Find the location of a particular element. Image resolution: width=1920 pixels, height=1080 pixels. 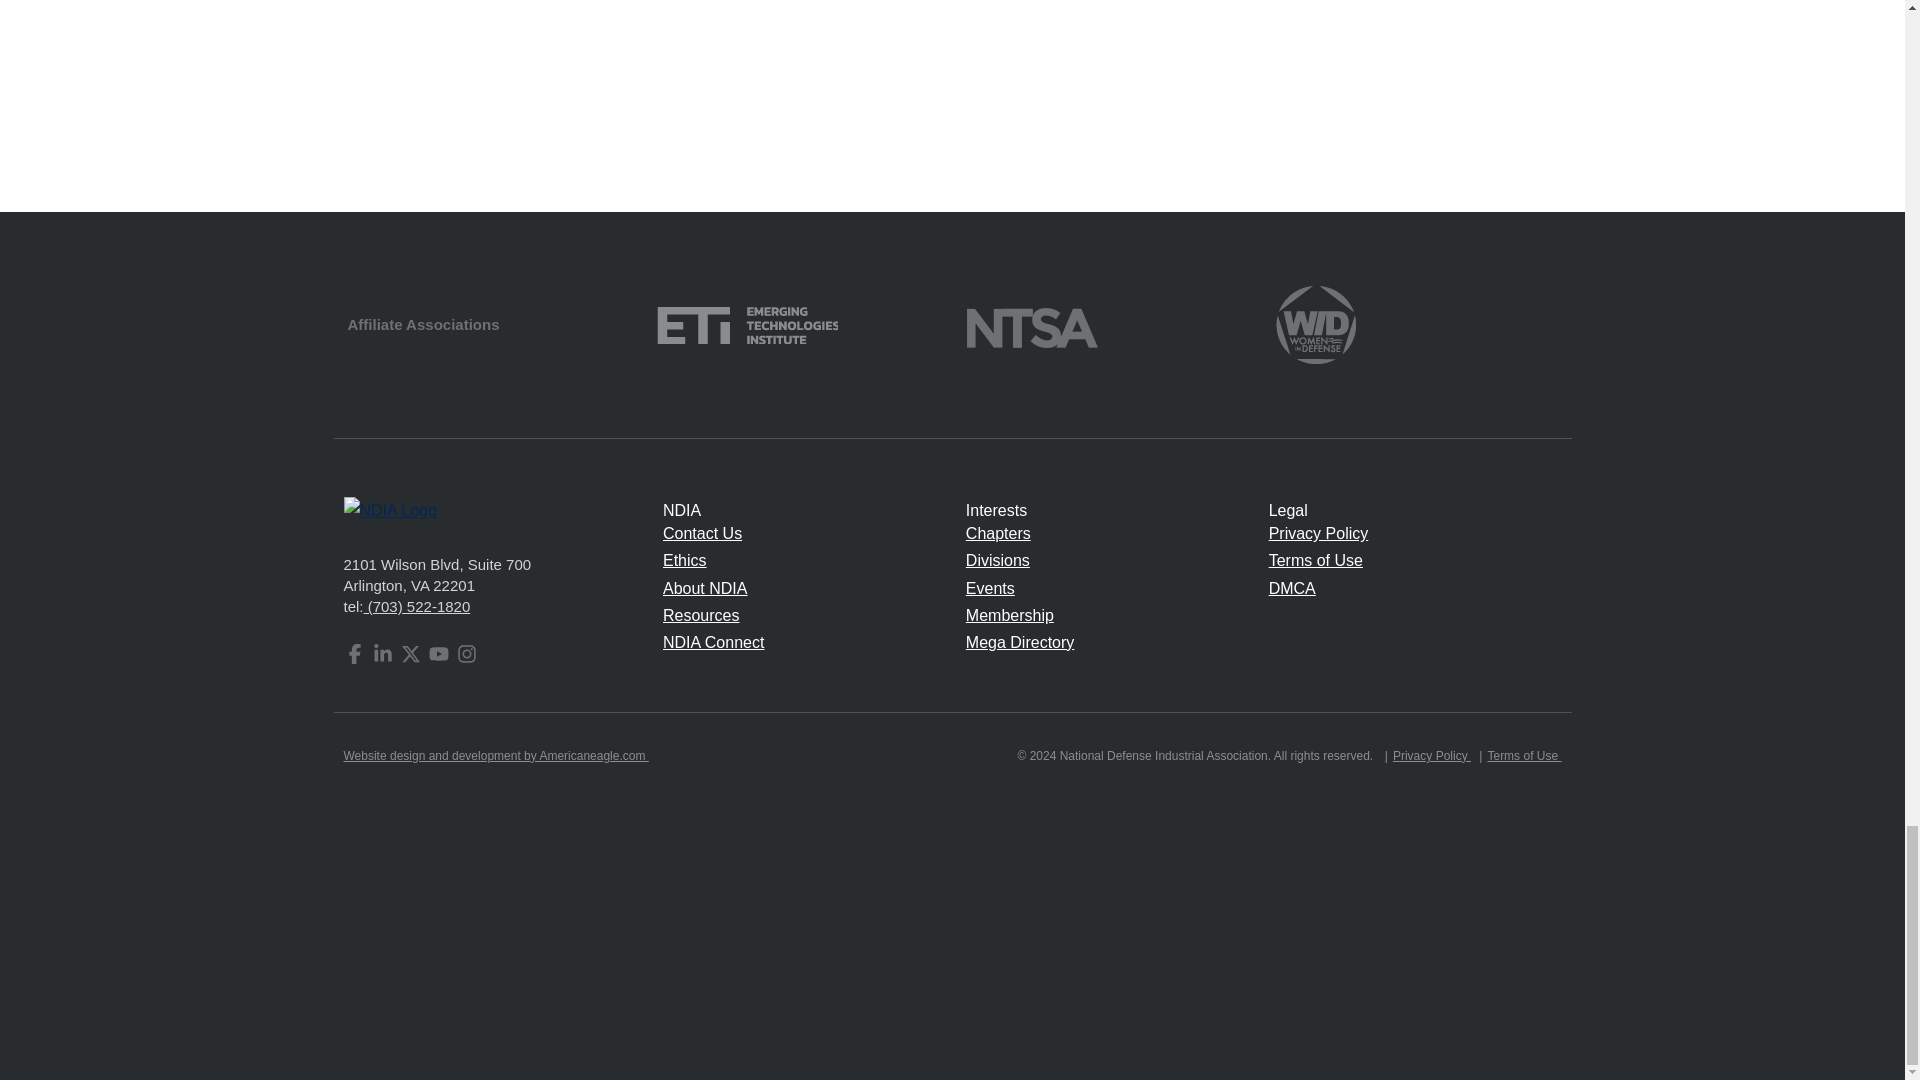

X is located at coordinates (410, 654).